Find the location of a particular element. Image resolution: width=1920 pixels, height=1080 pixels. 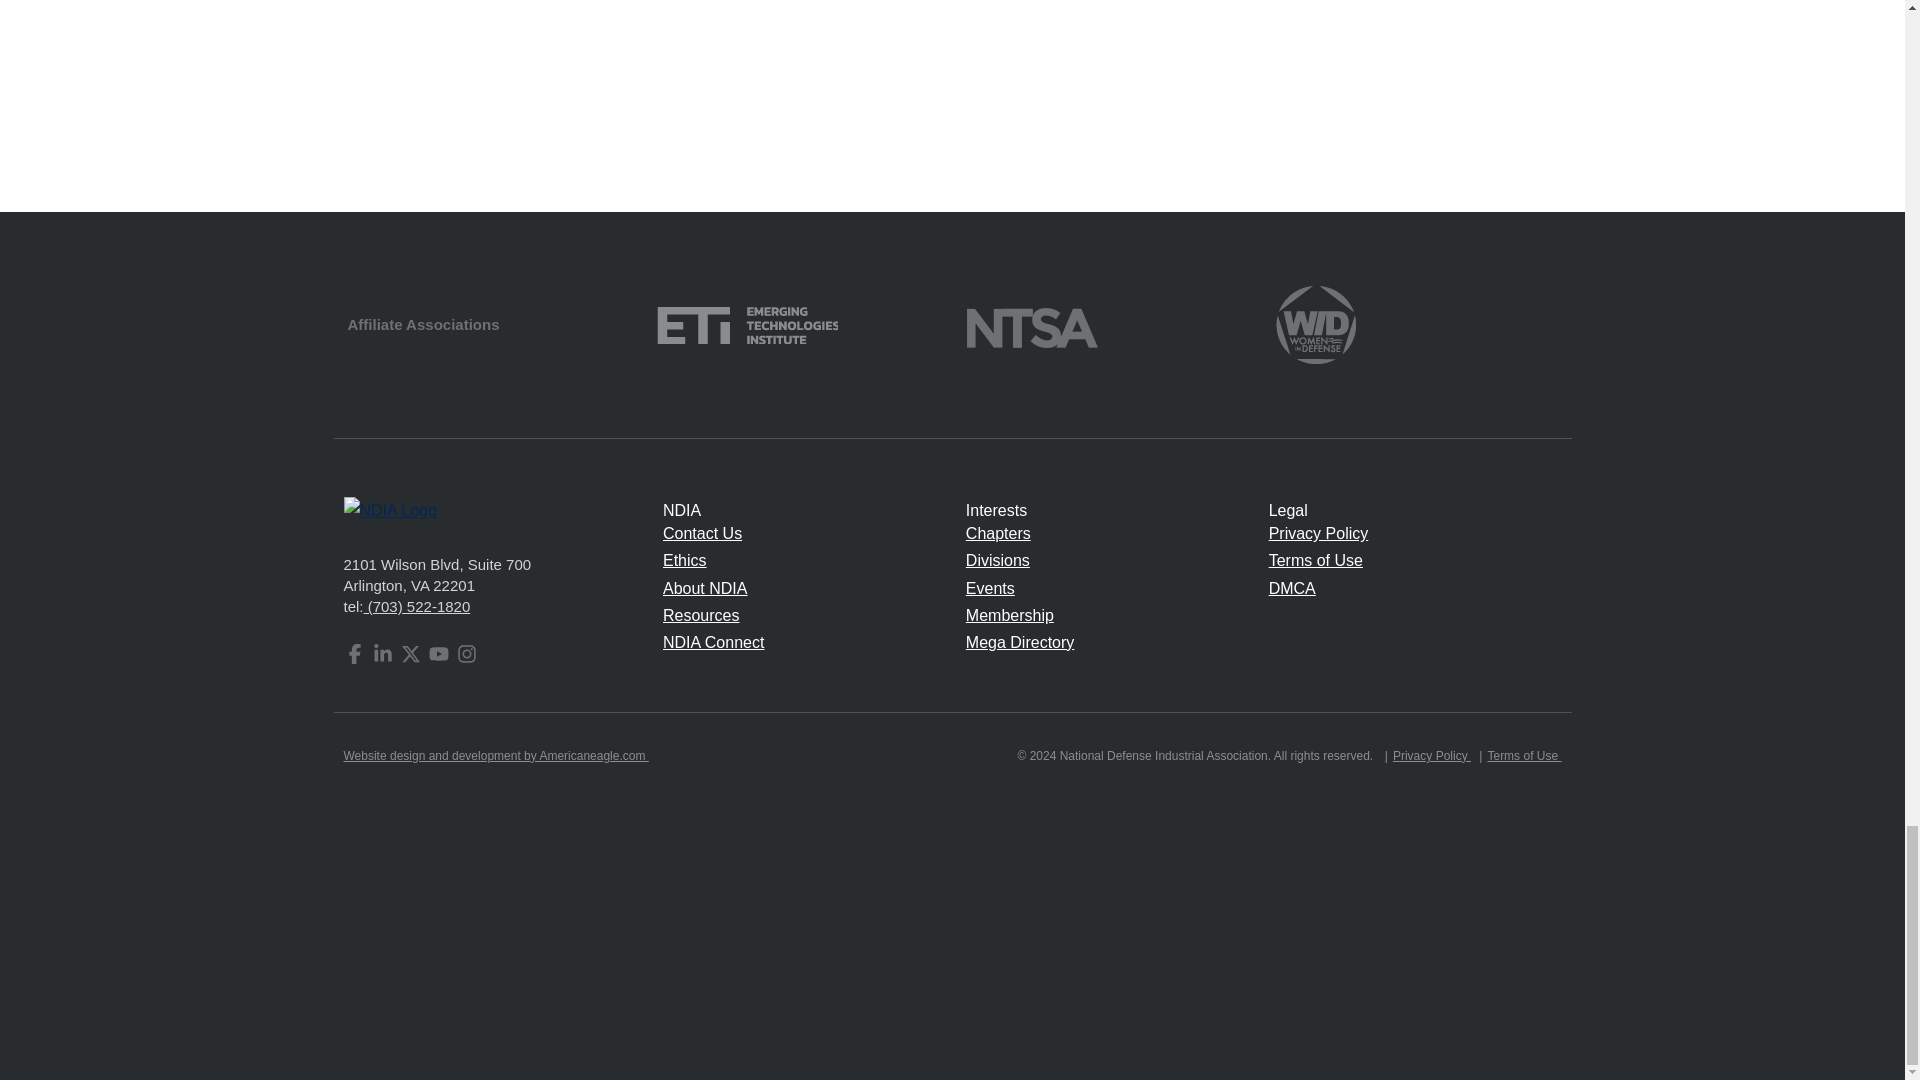

X is located at coordinates (410, 654).